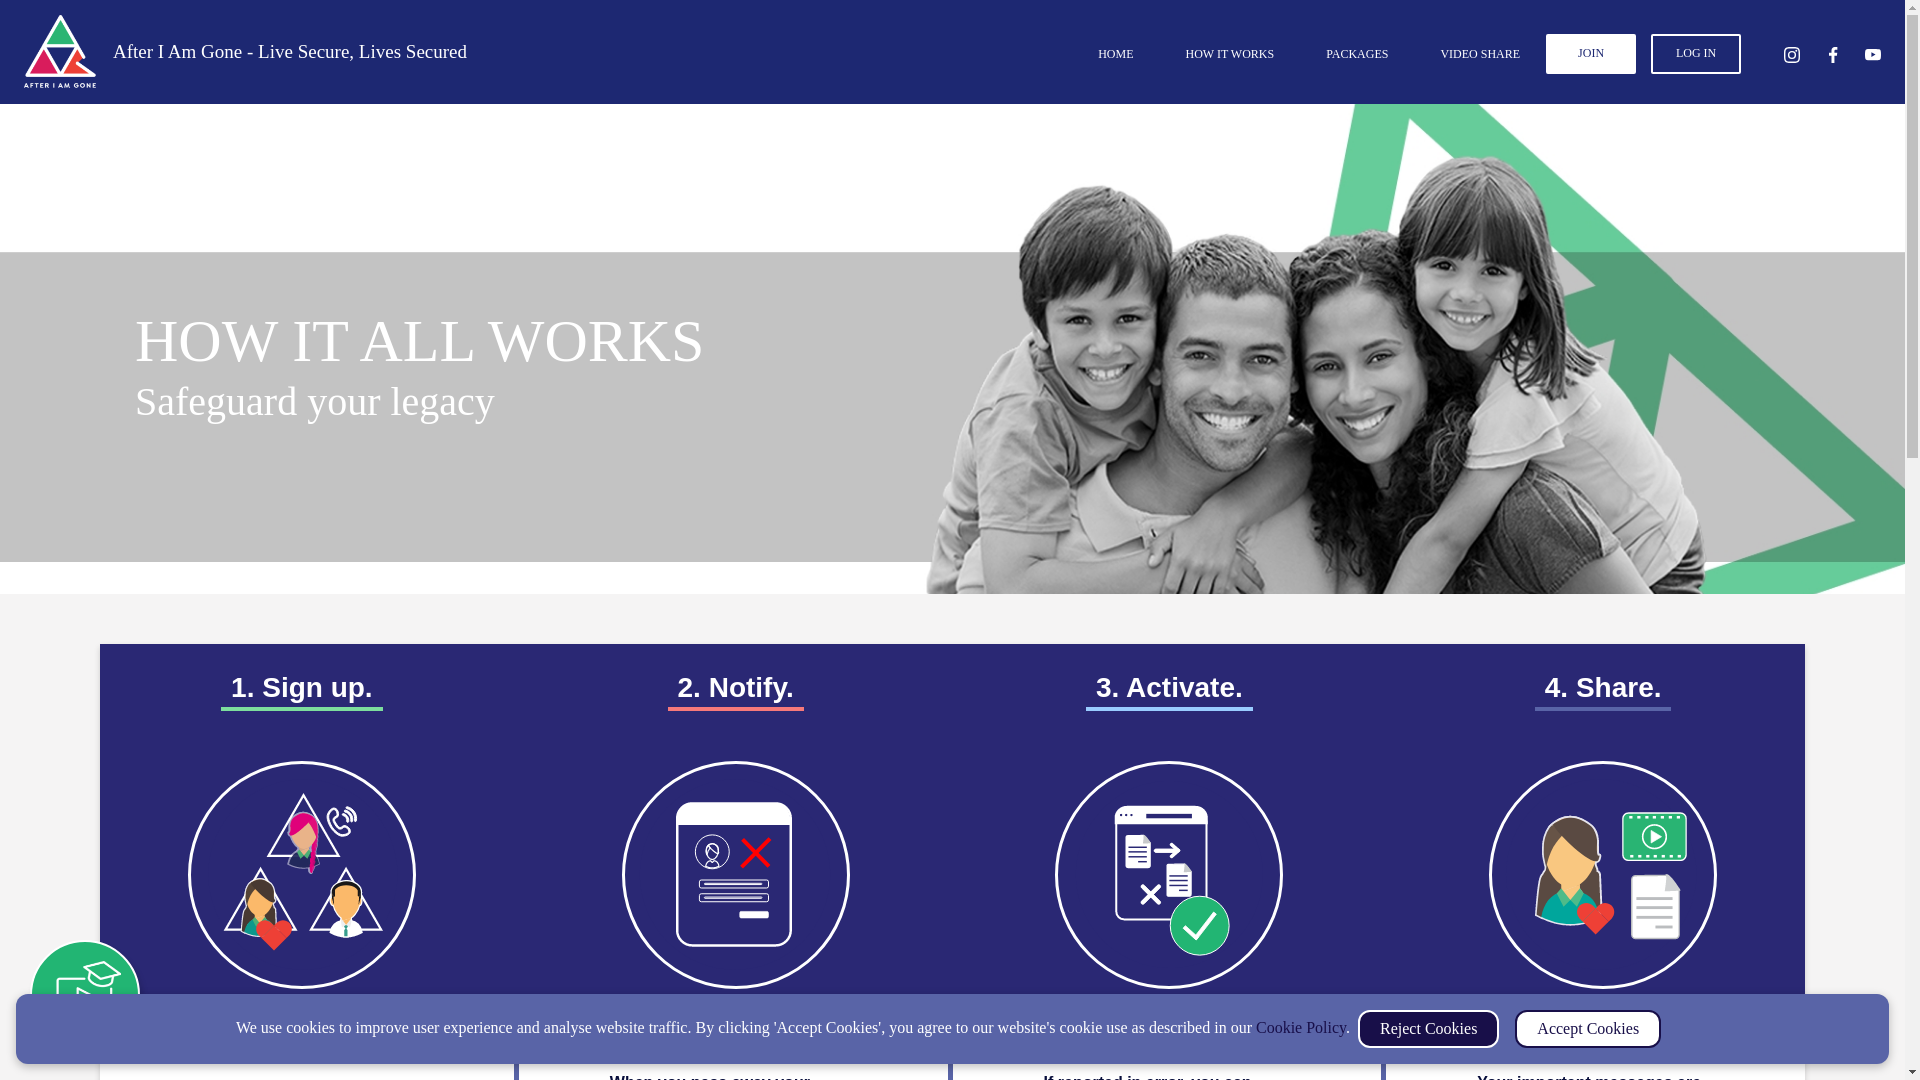 Image resolution: width=1920 pixels, height=1080 pixels. Describe the element at coordinates (1587, 1028) in the screenshot. I see `Accept Cookies` at that location.